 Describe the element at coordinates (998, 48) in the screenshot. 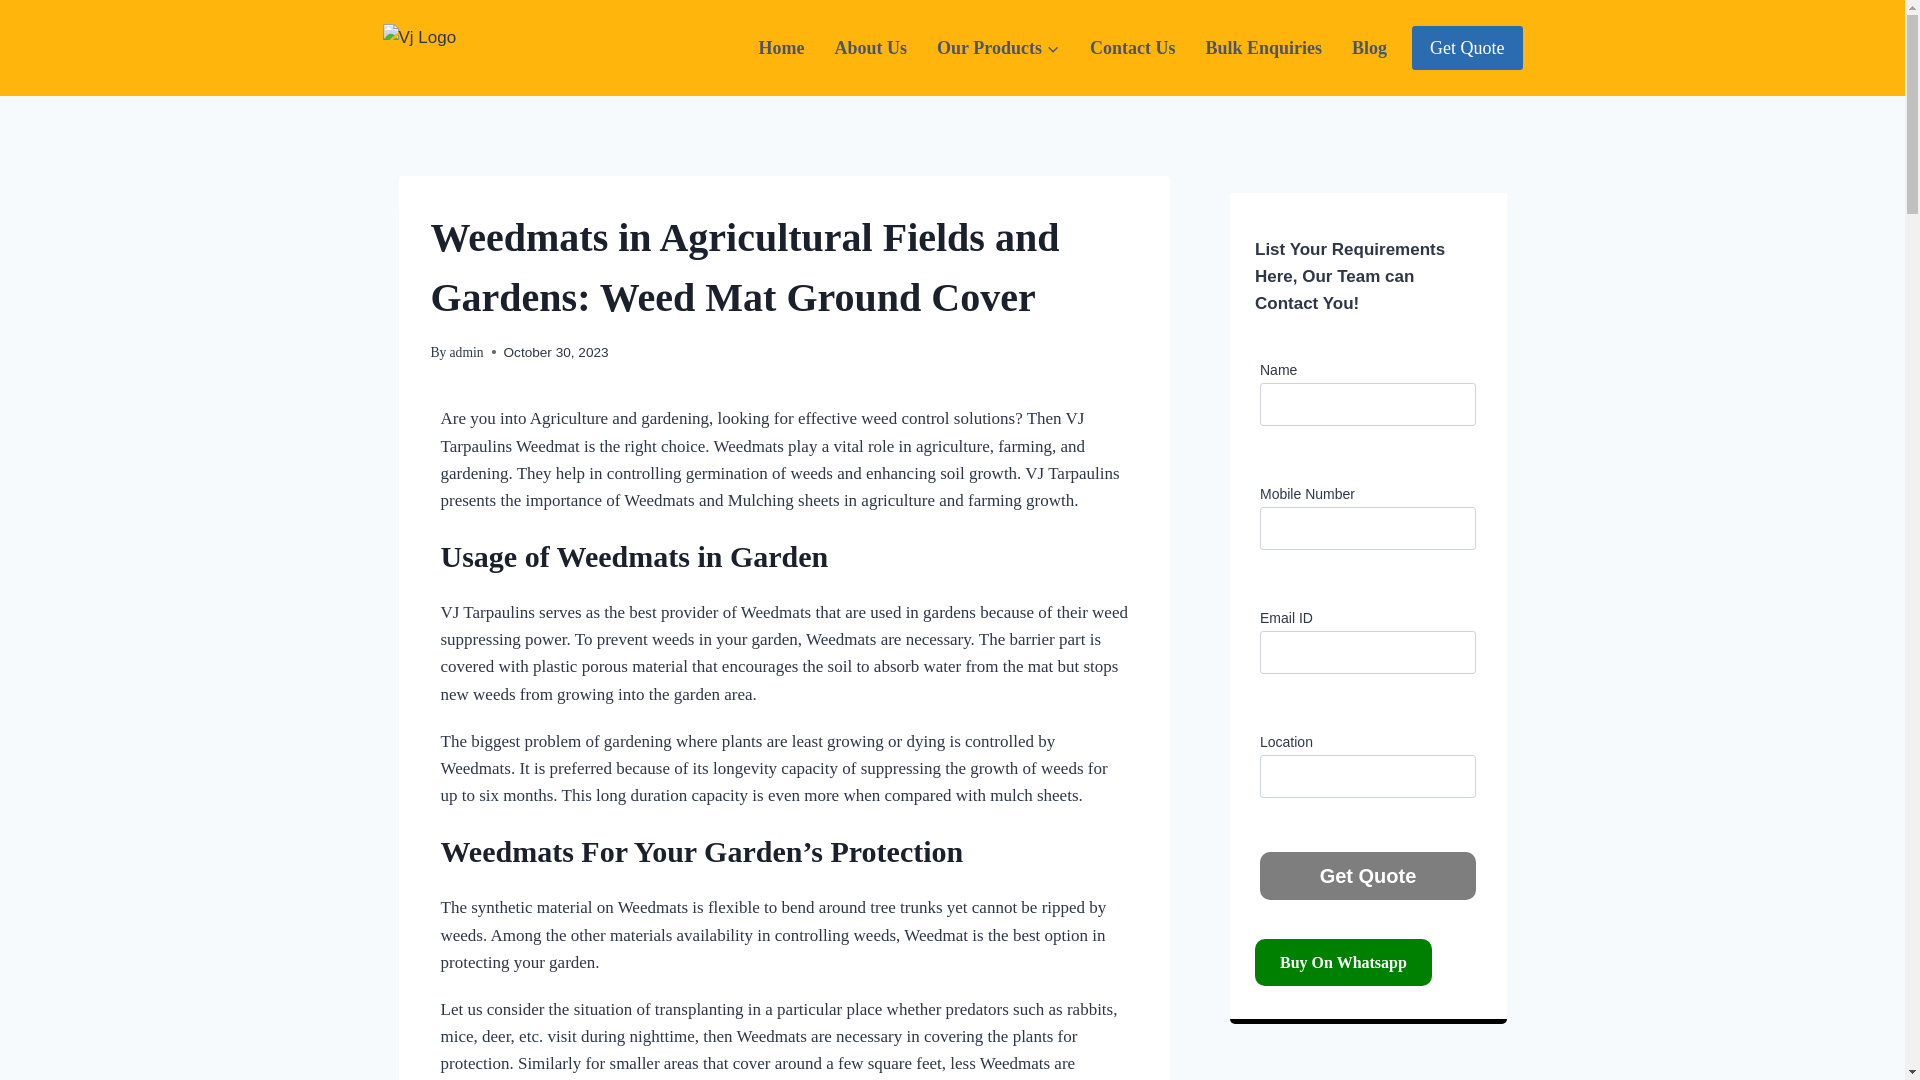

I see `Our Products` at that location.